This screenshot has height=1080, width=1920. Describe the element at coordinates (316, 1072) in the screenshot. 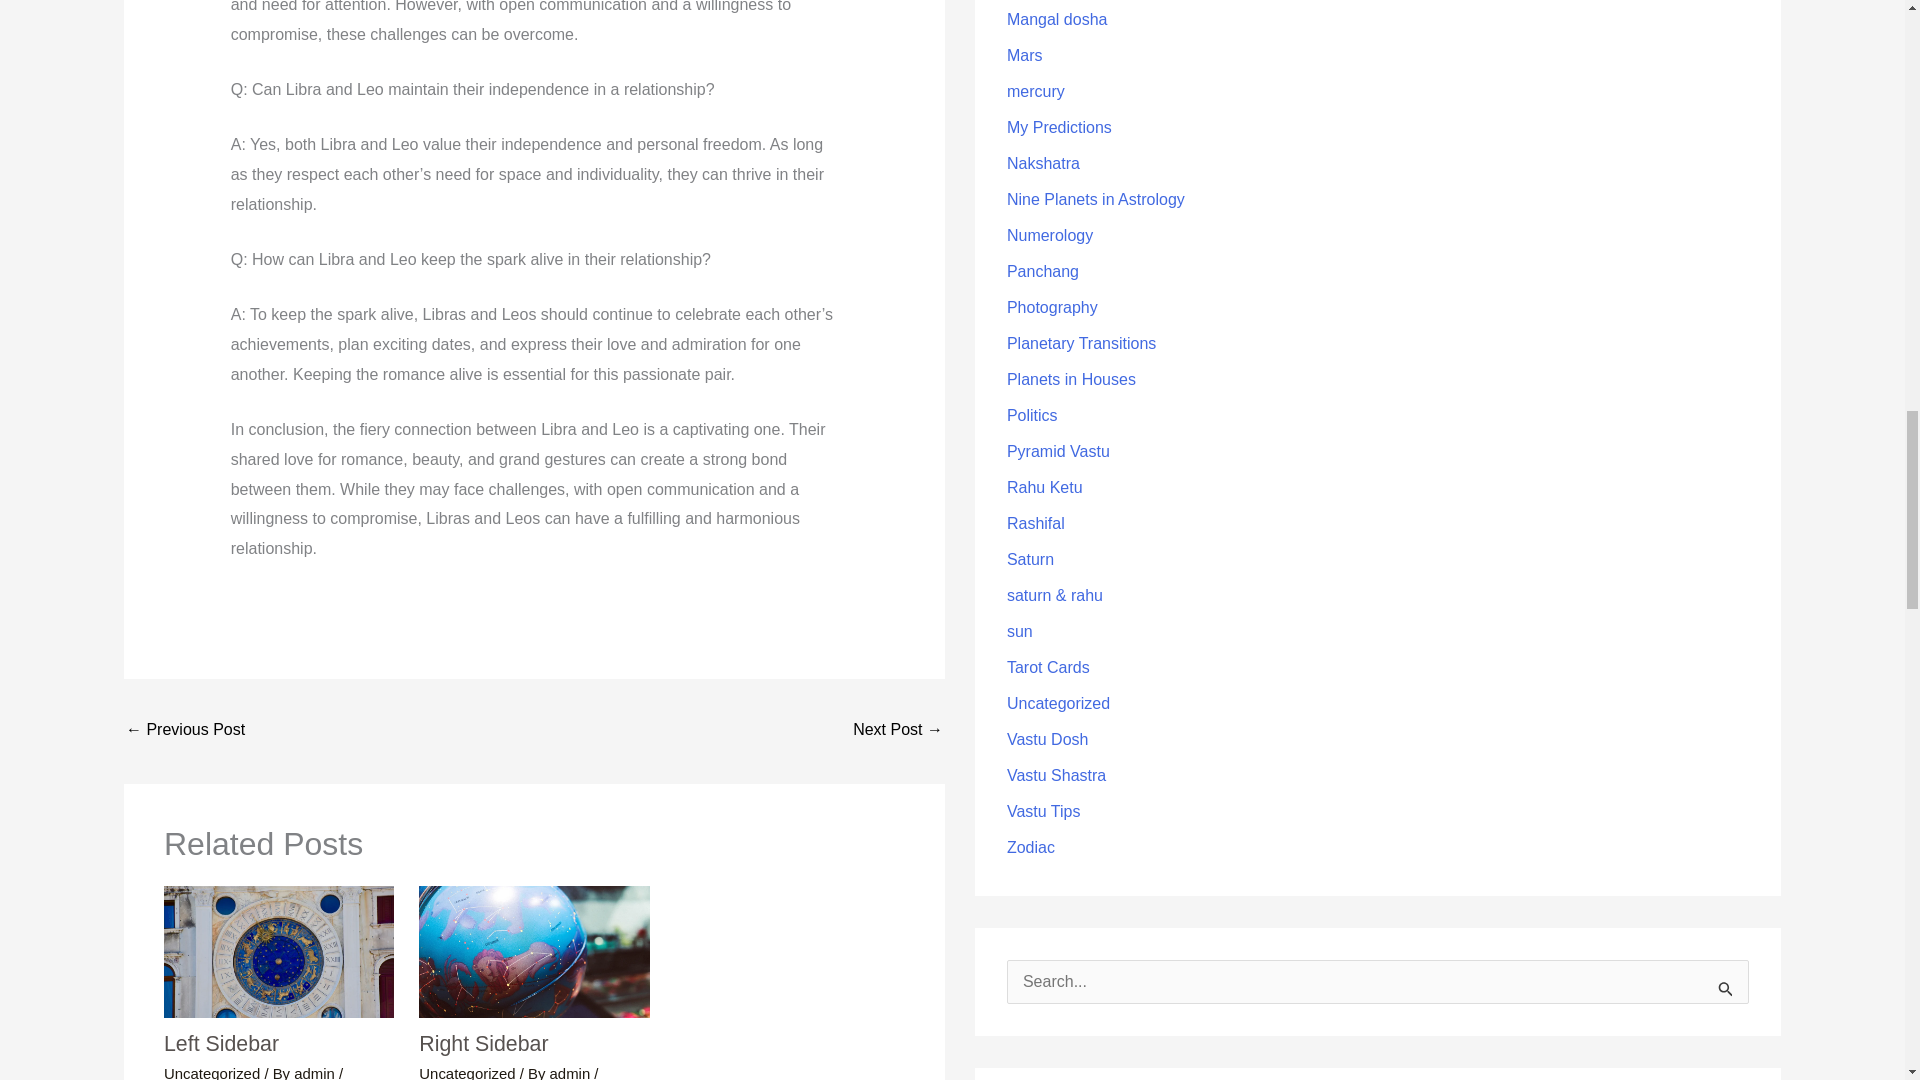

I see `admin` at that location.